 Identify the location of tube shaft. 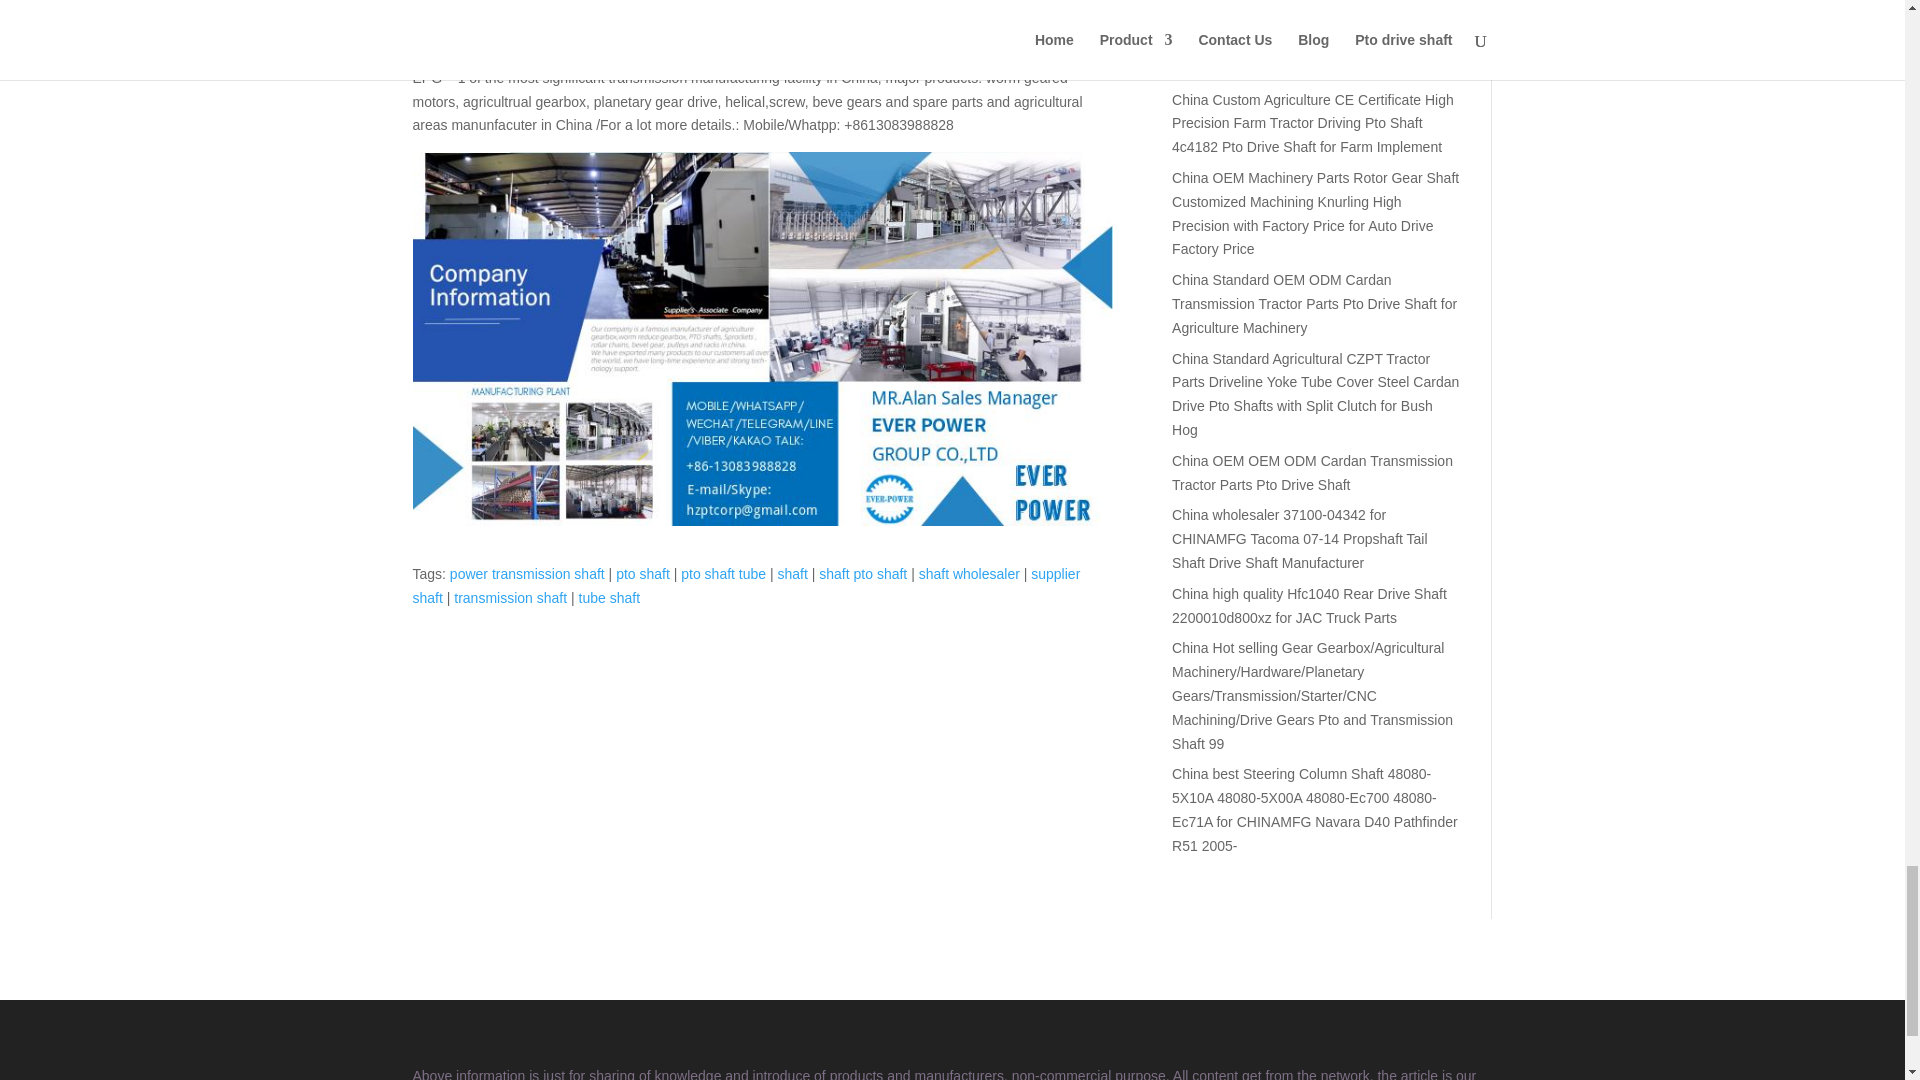
(610, 597).